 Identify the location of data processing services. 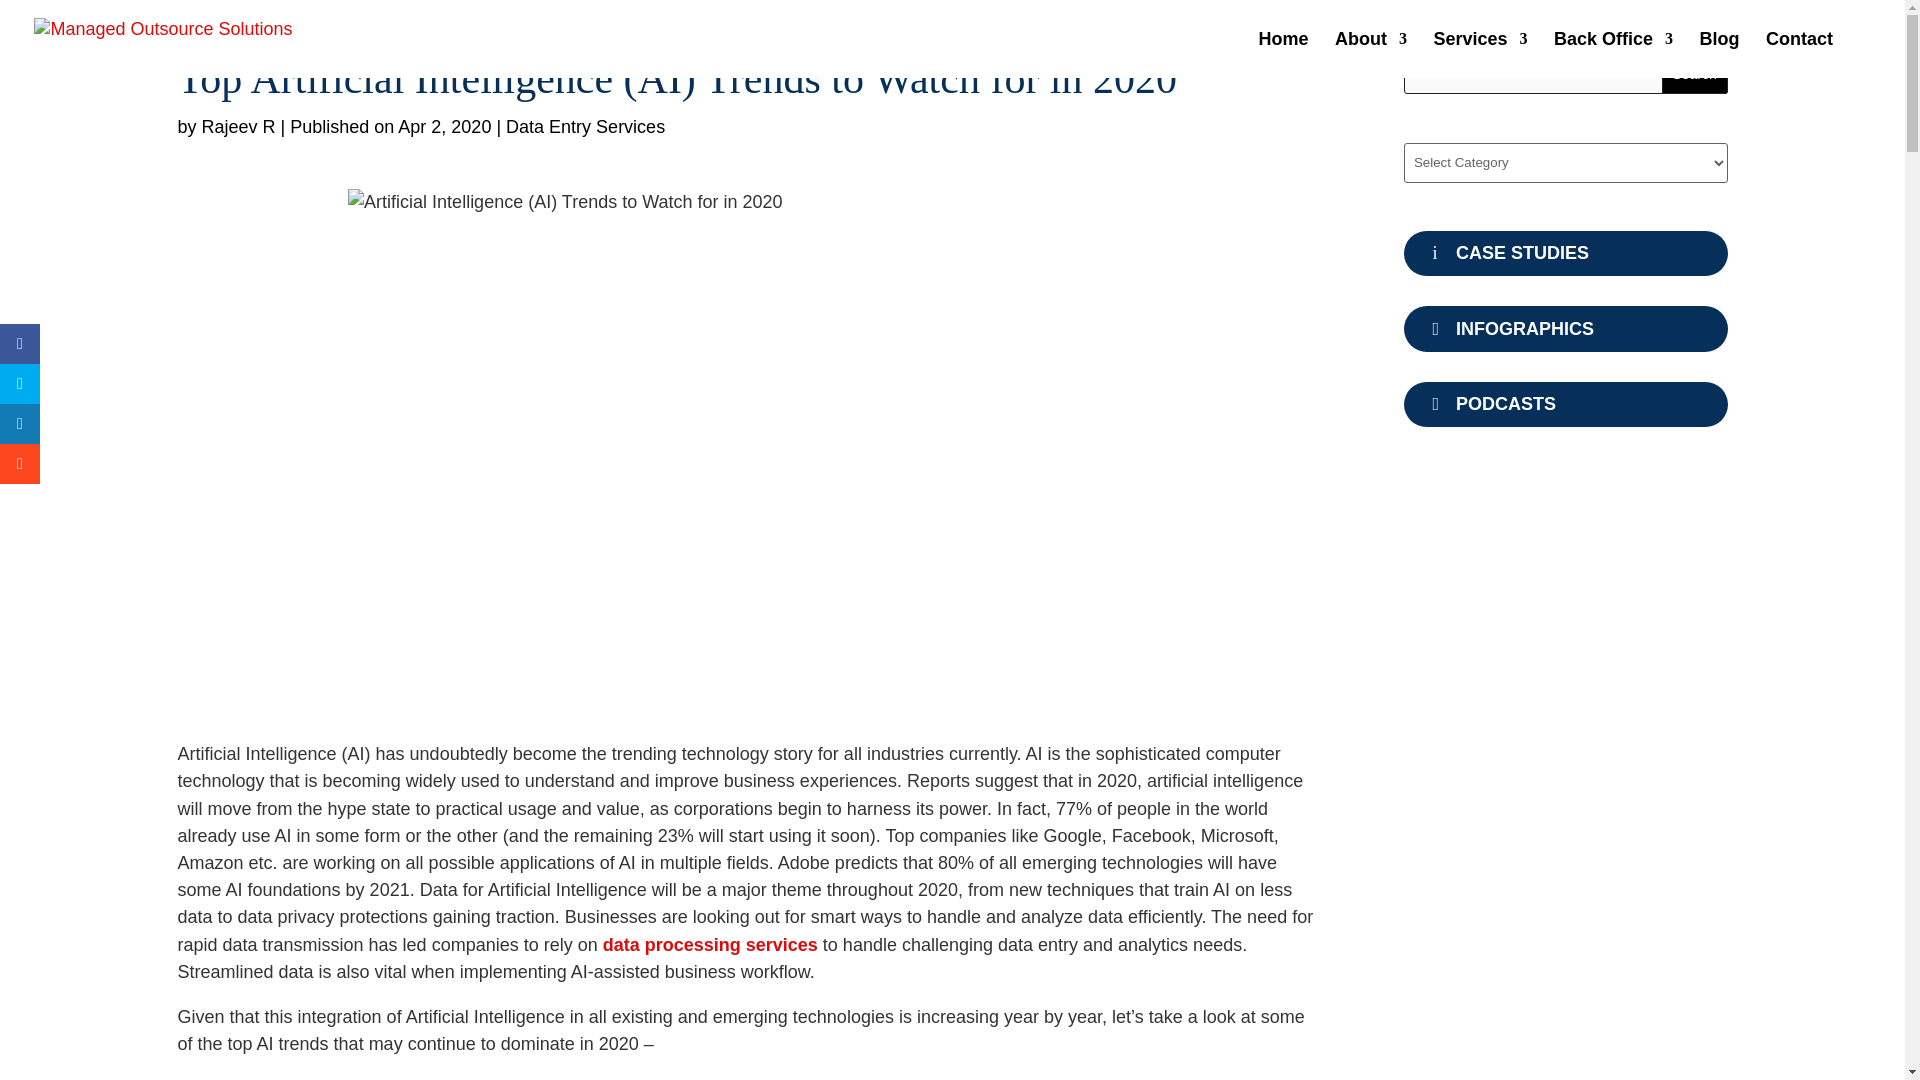
(710, 944).